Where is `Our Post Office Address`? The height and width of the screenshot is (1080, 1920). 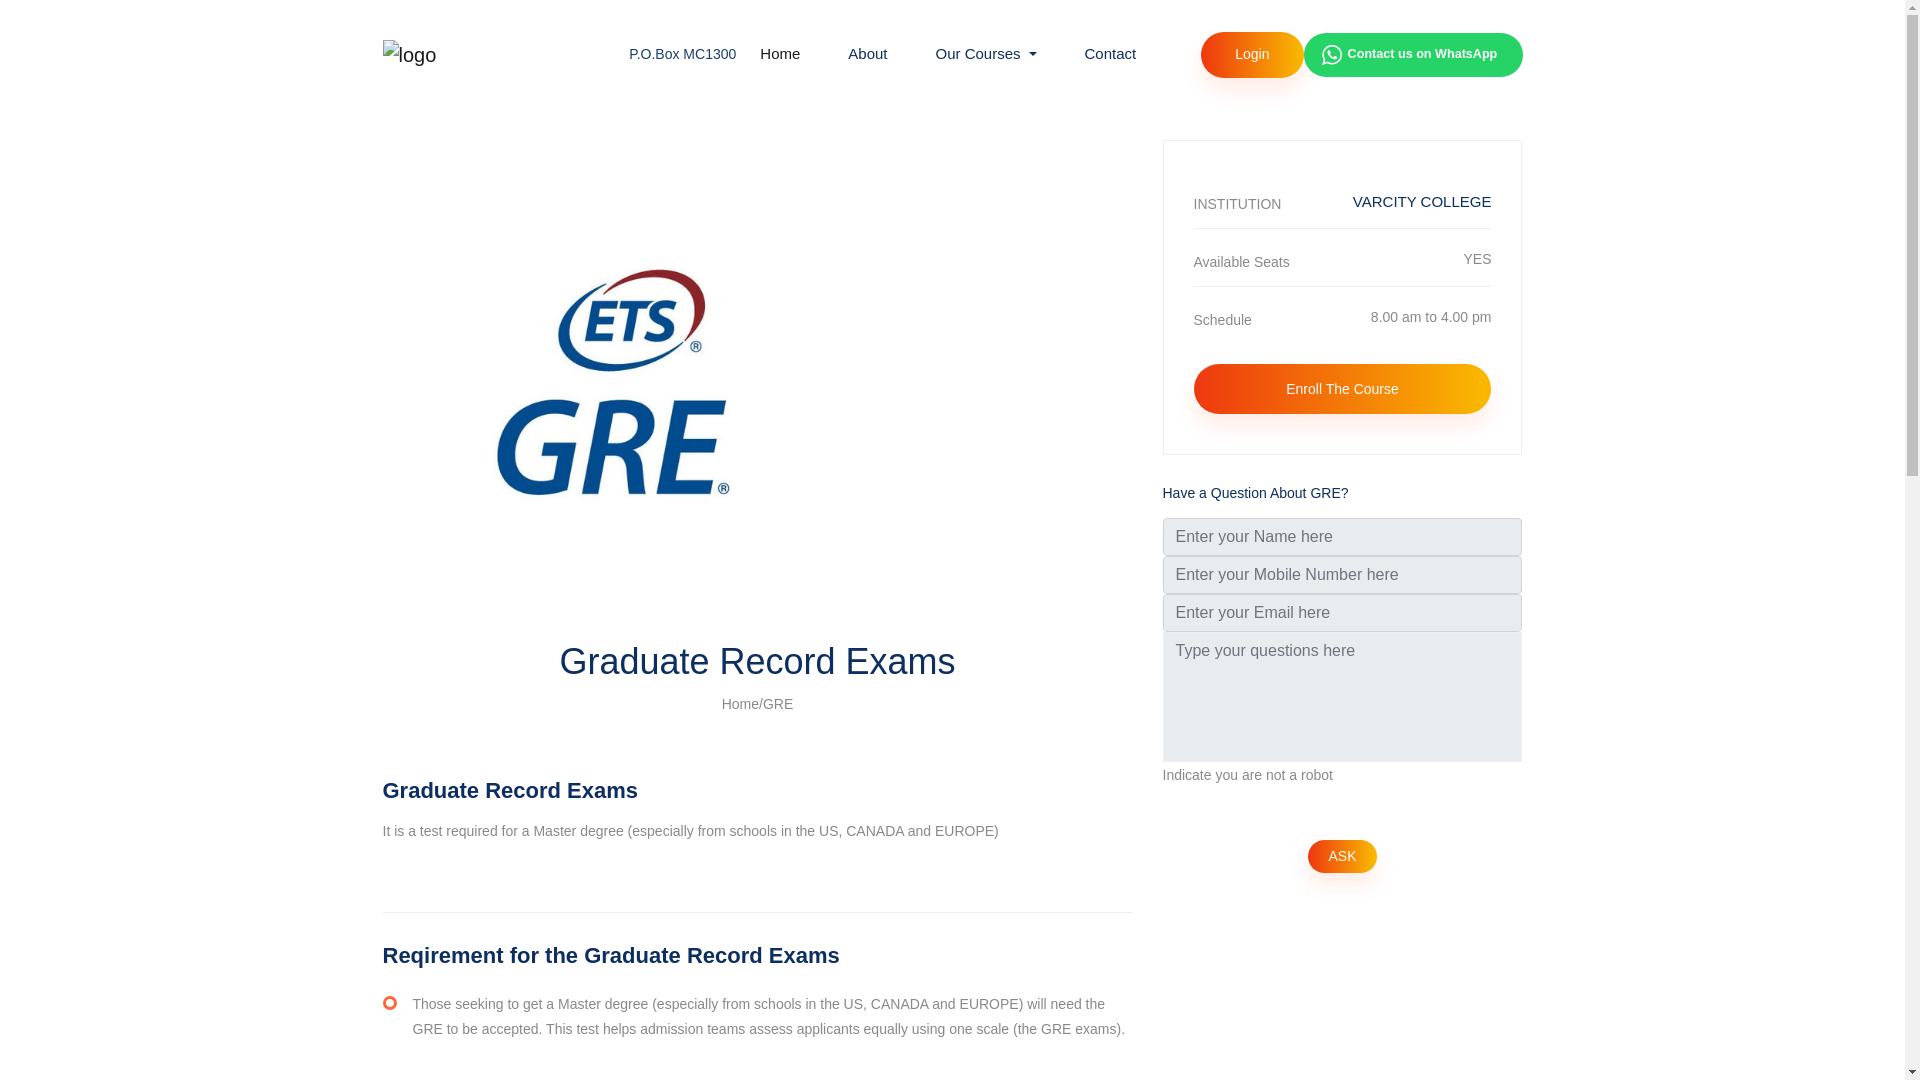 Our Post Office Address is located at coordinates (682, 54).